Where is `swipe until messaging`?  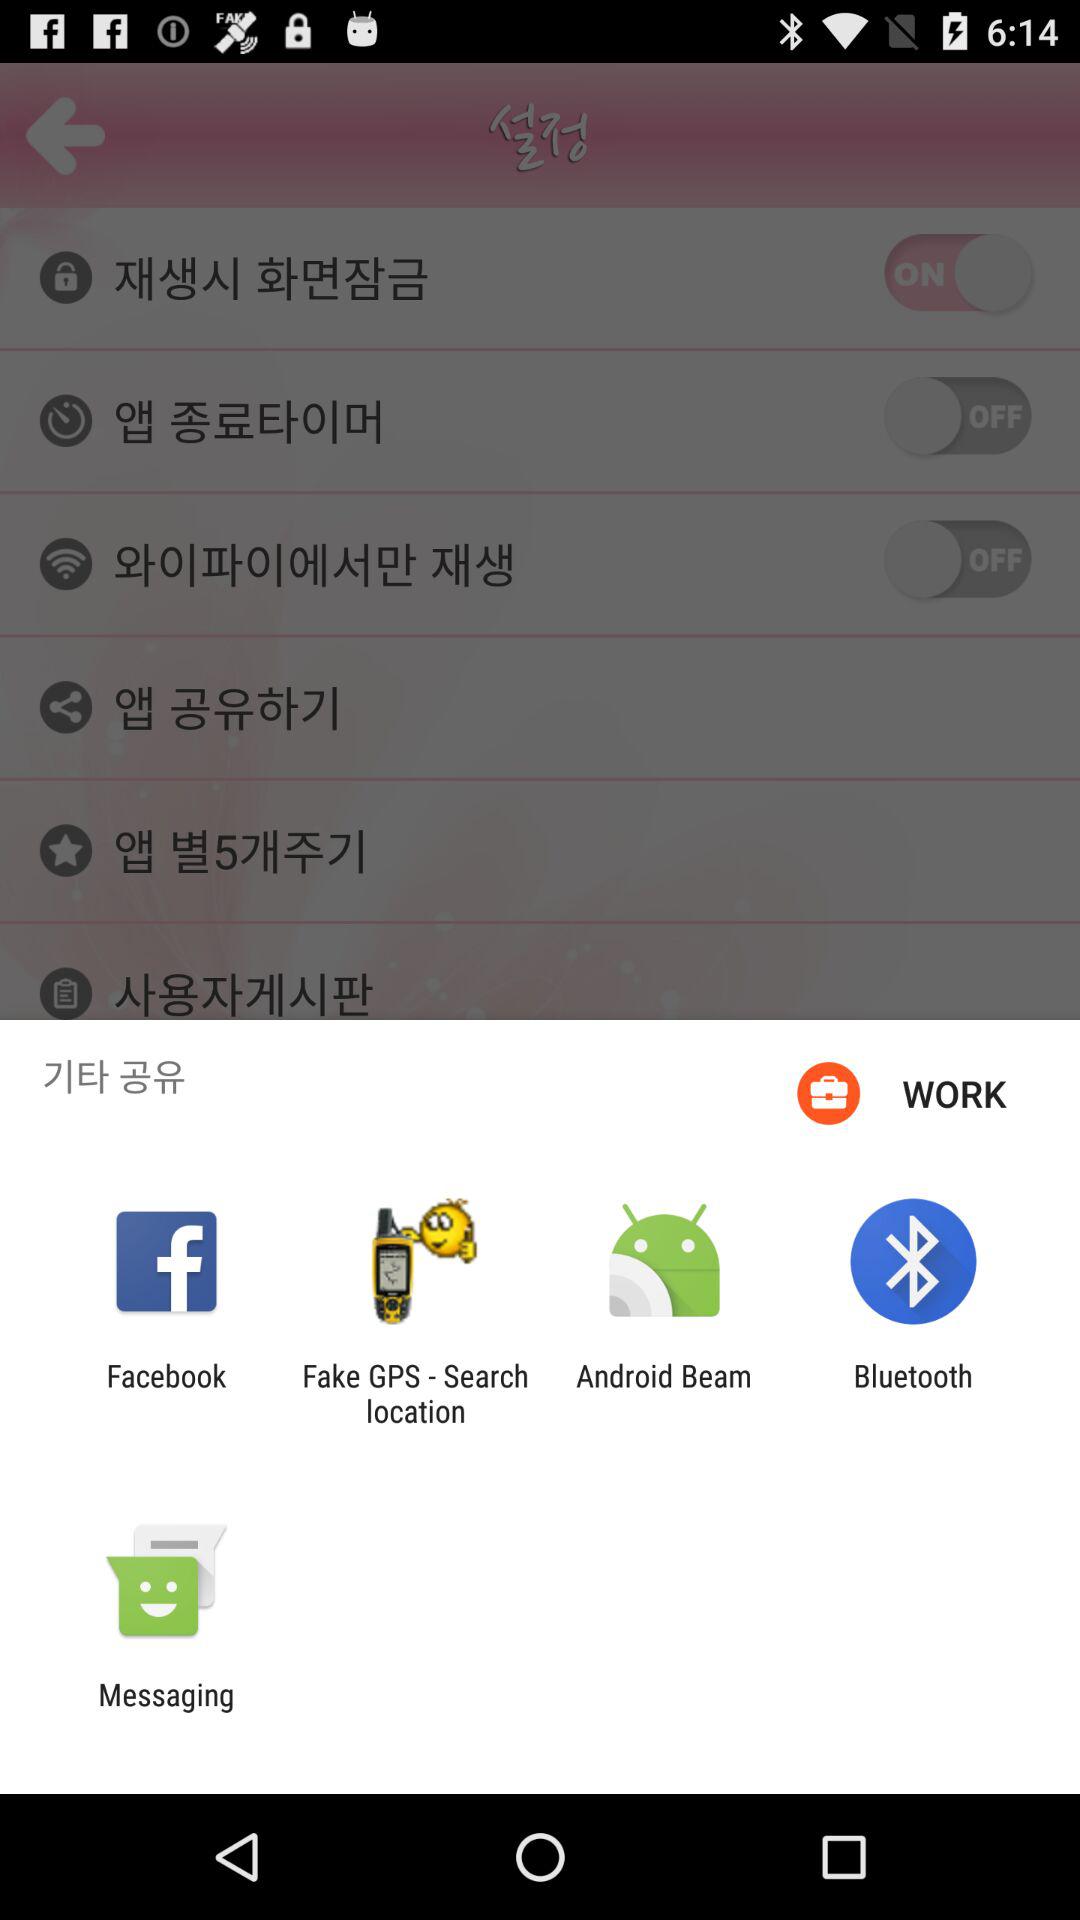 swipe until messaging is located at coordinates (166, 1712).